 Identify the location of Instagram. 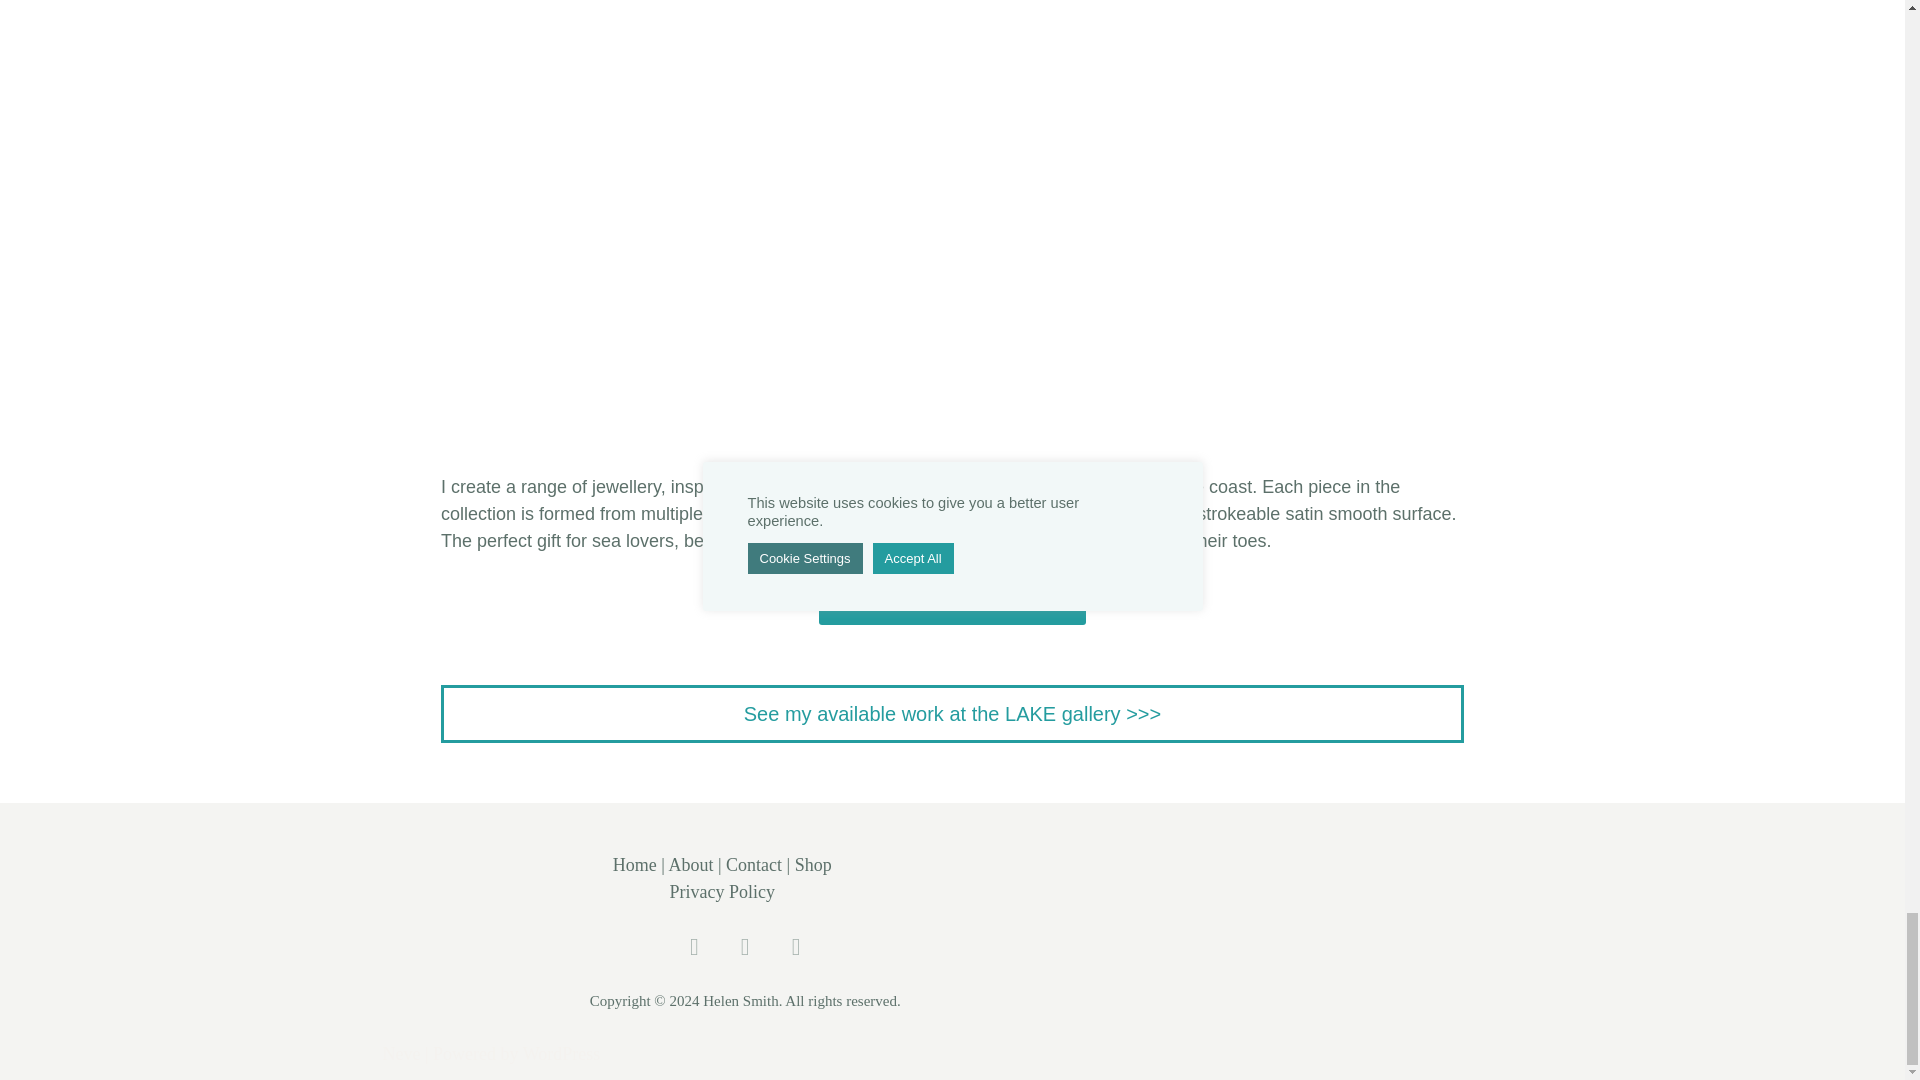
(694, 948).